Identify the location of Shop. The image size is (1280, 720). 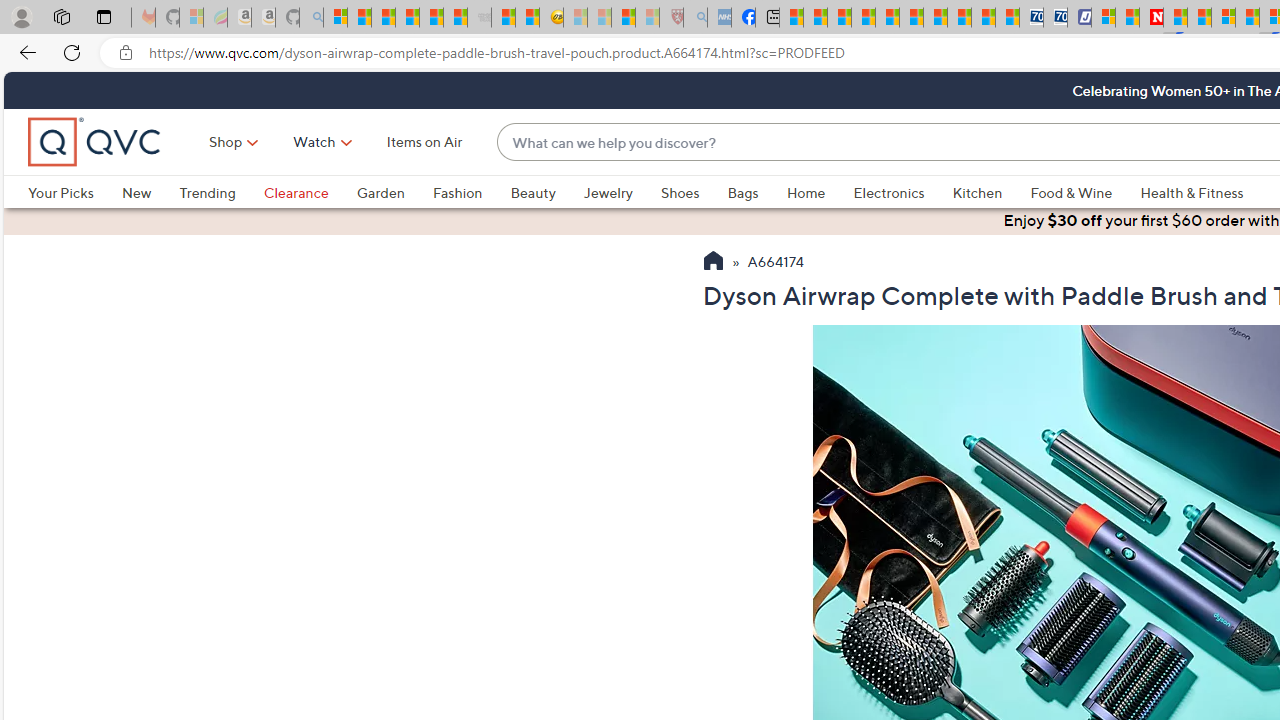
(226, 142).